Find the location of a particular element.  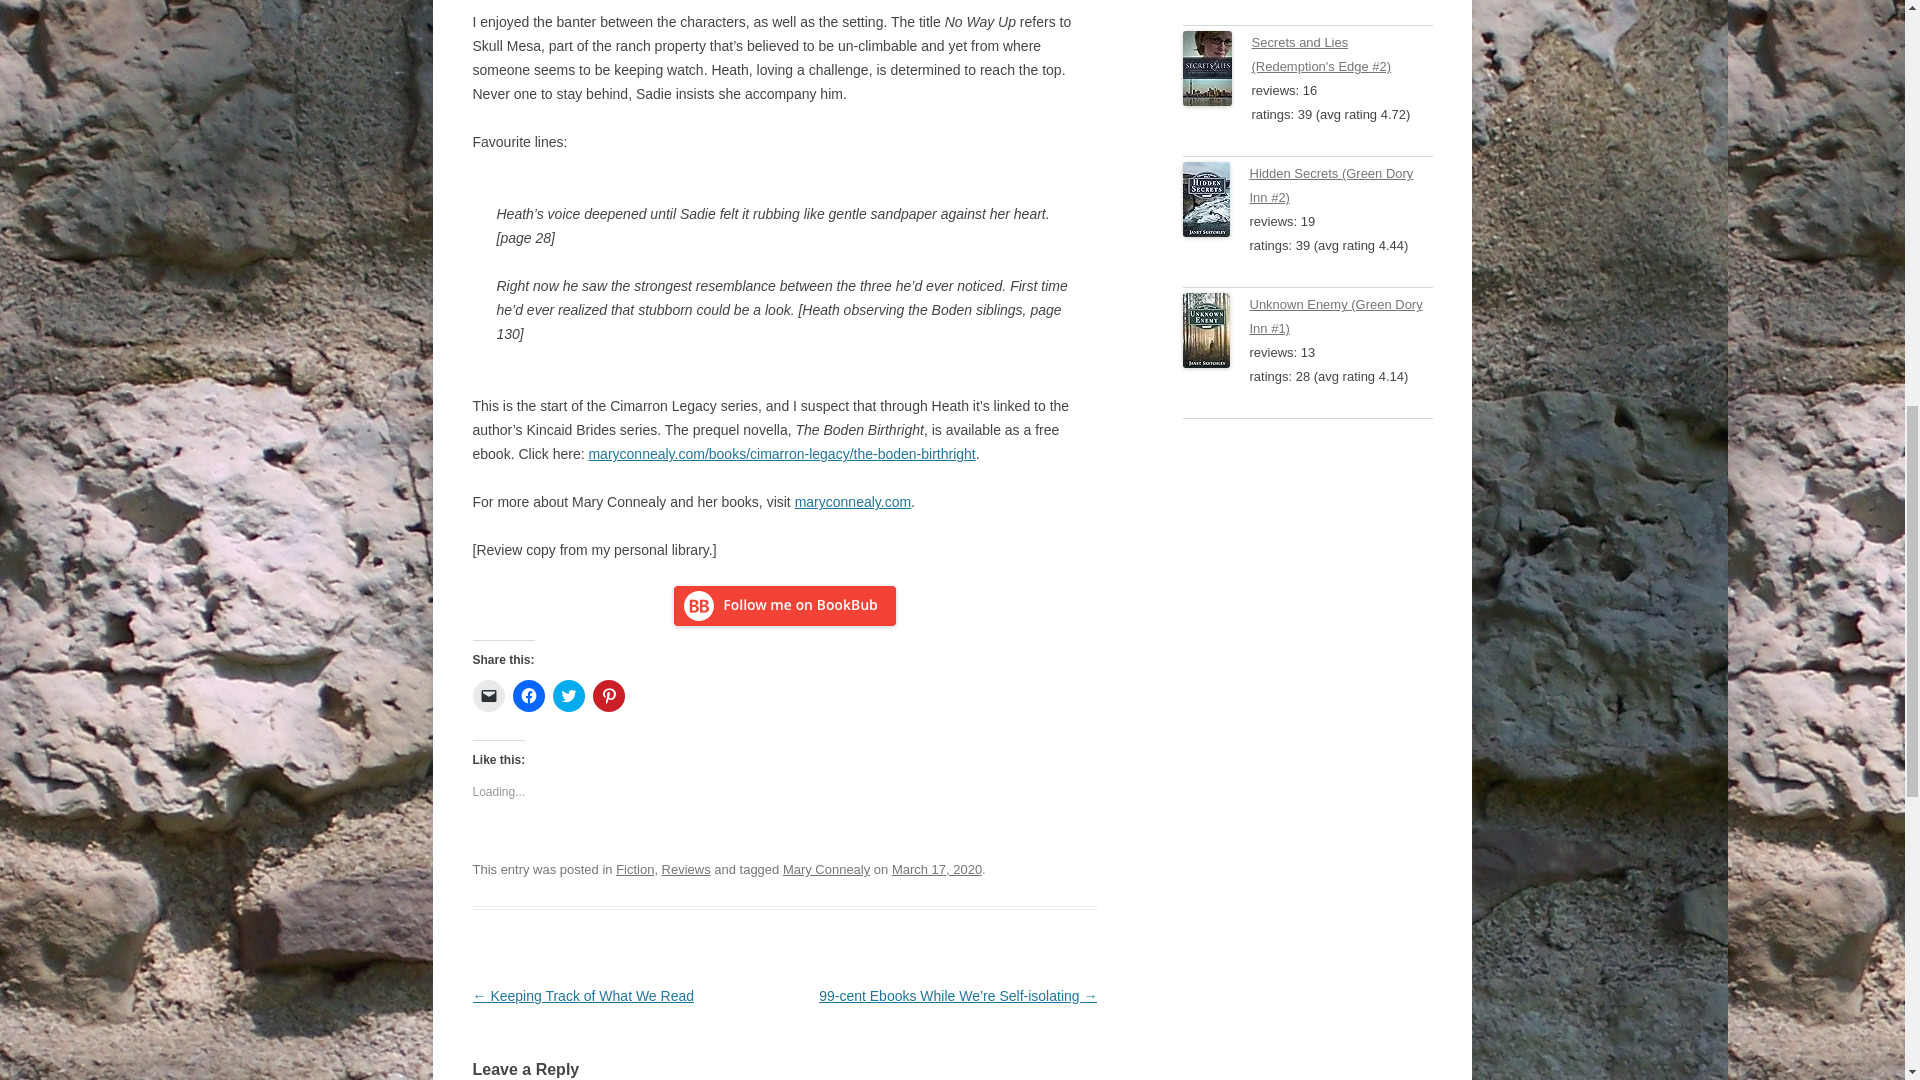

Click to share on Pinterest is located at coordinates (608, 696).